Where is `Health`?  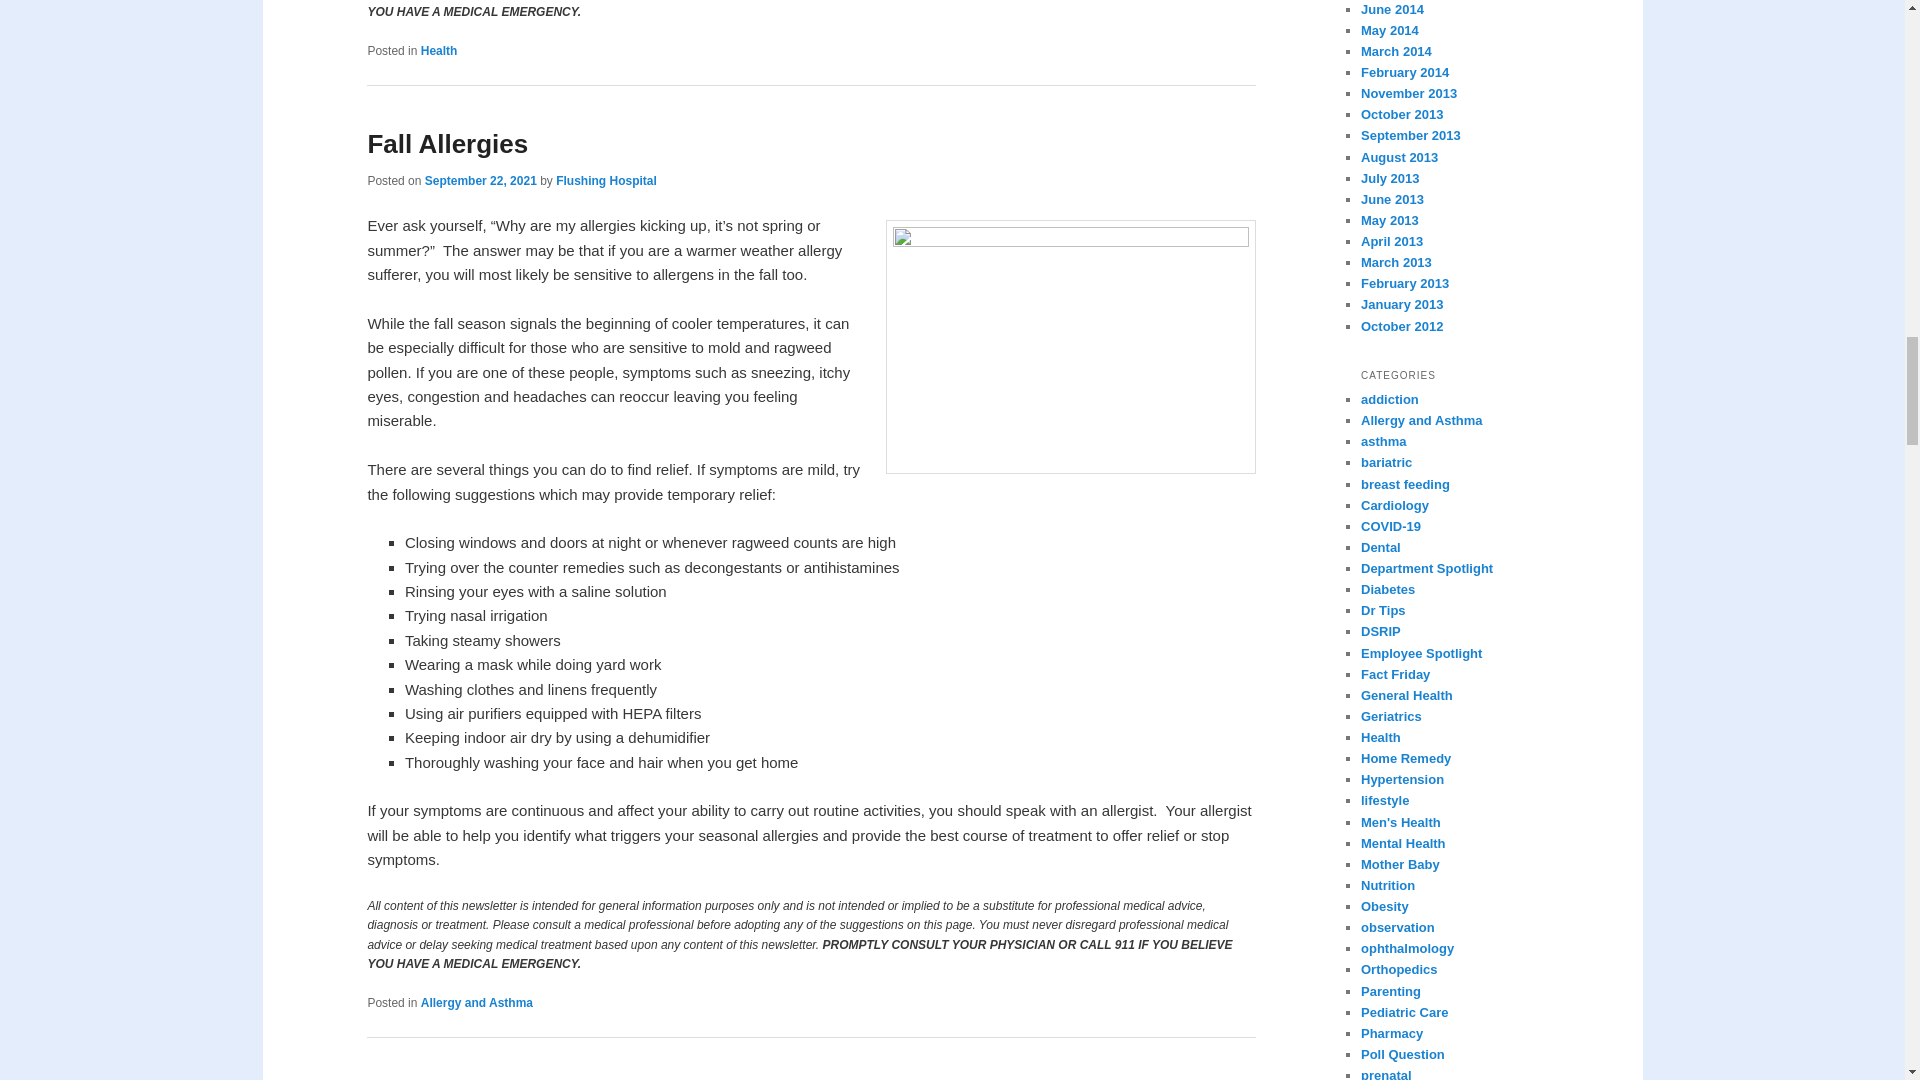 Health is located at coordinates (439, 51).